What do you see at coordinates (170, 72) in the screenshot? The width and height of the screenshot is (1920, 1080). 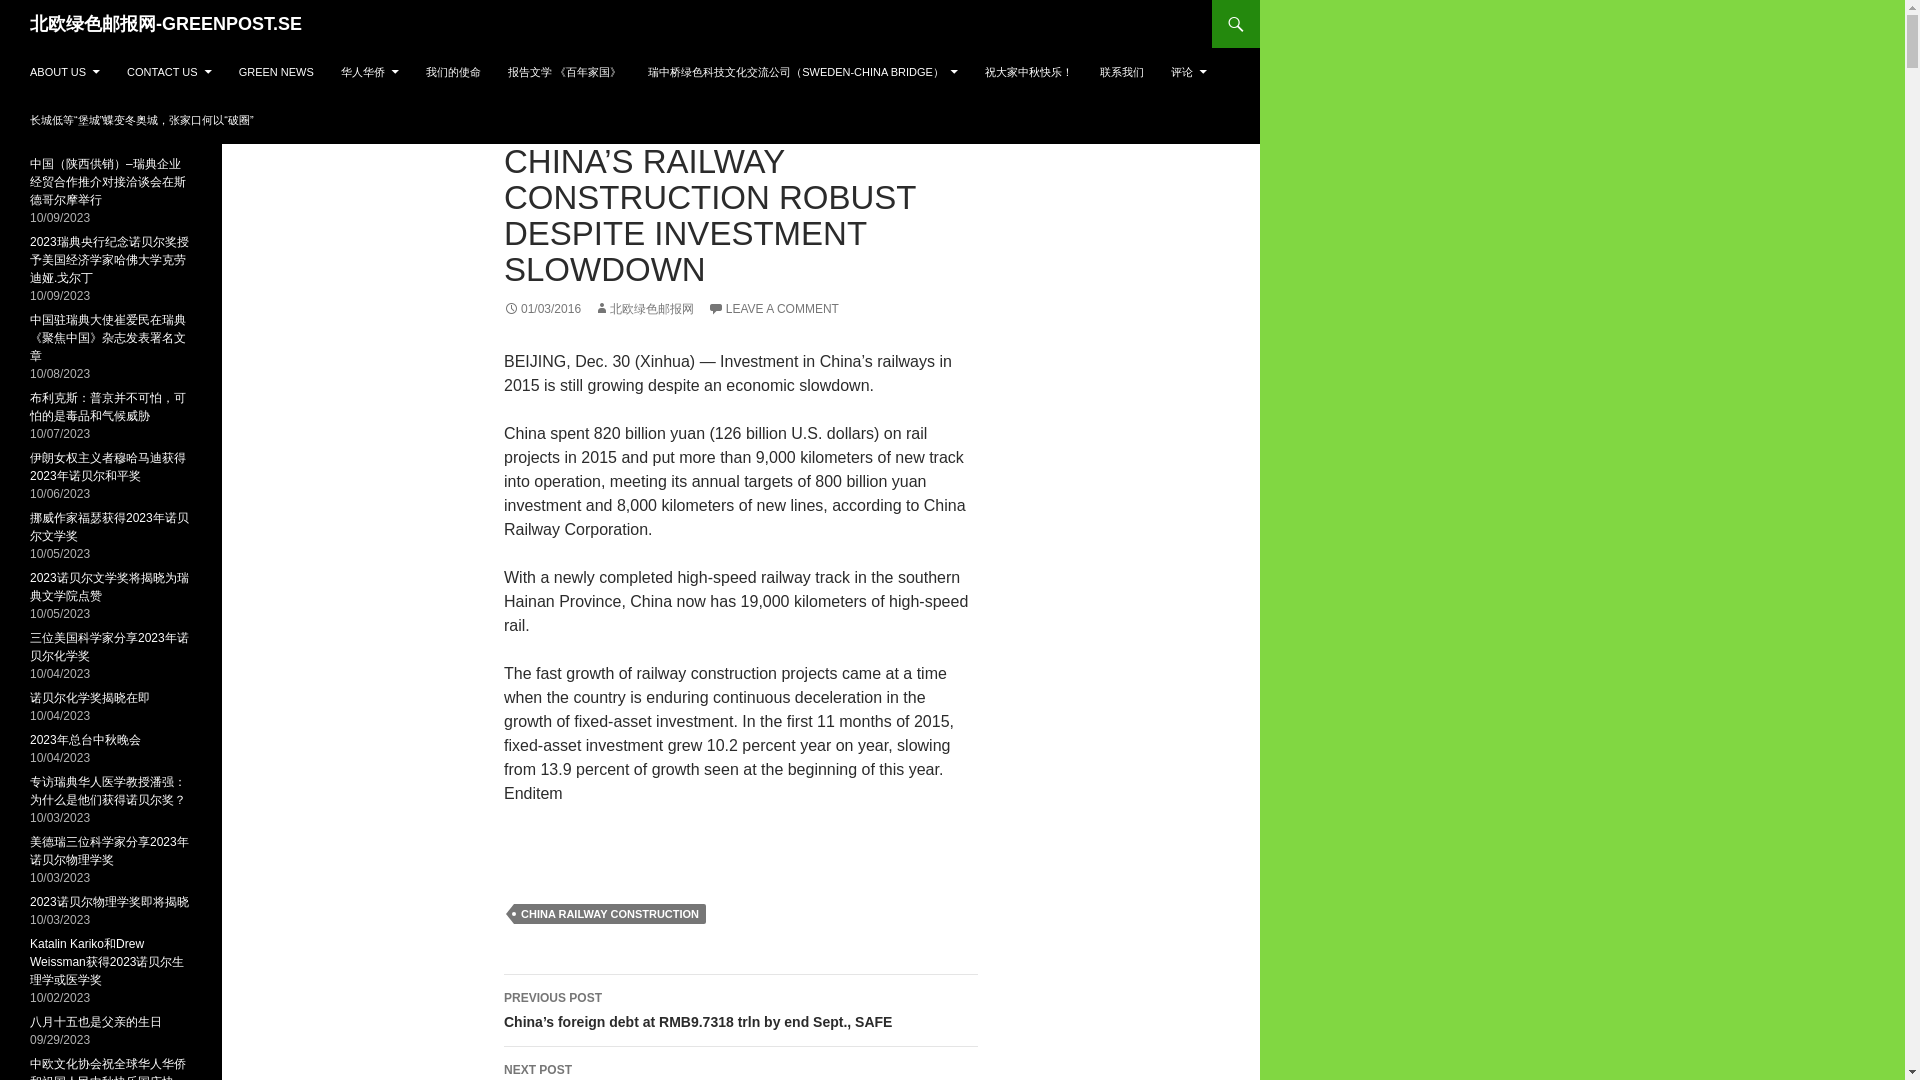 I see `CONTACT US` at bounding box center [170, 72].